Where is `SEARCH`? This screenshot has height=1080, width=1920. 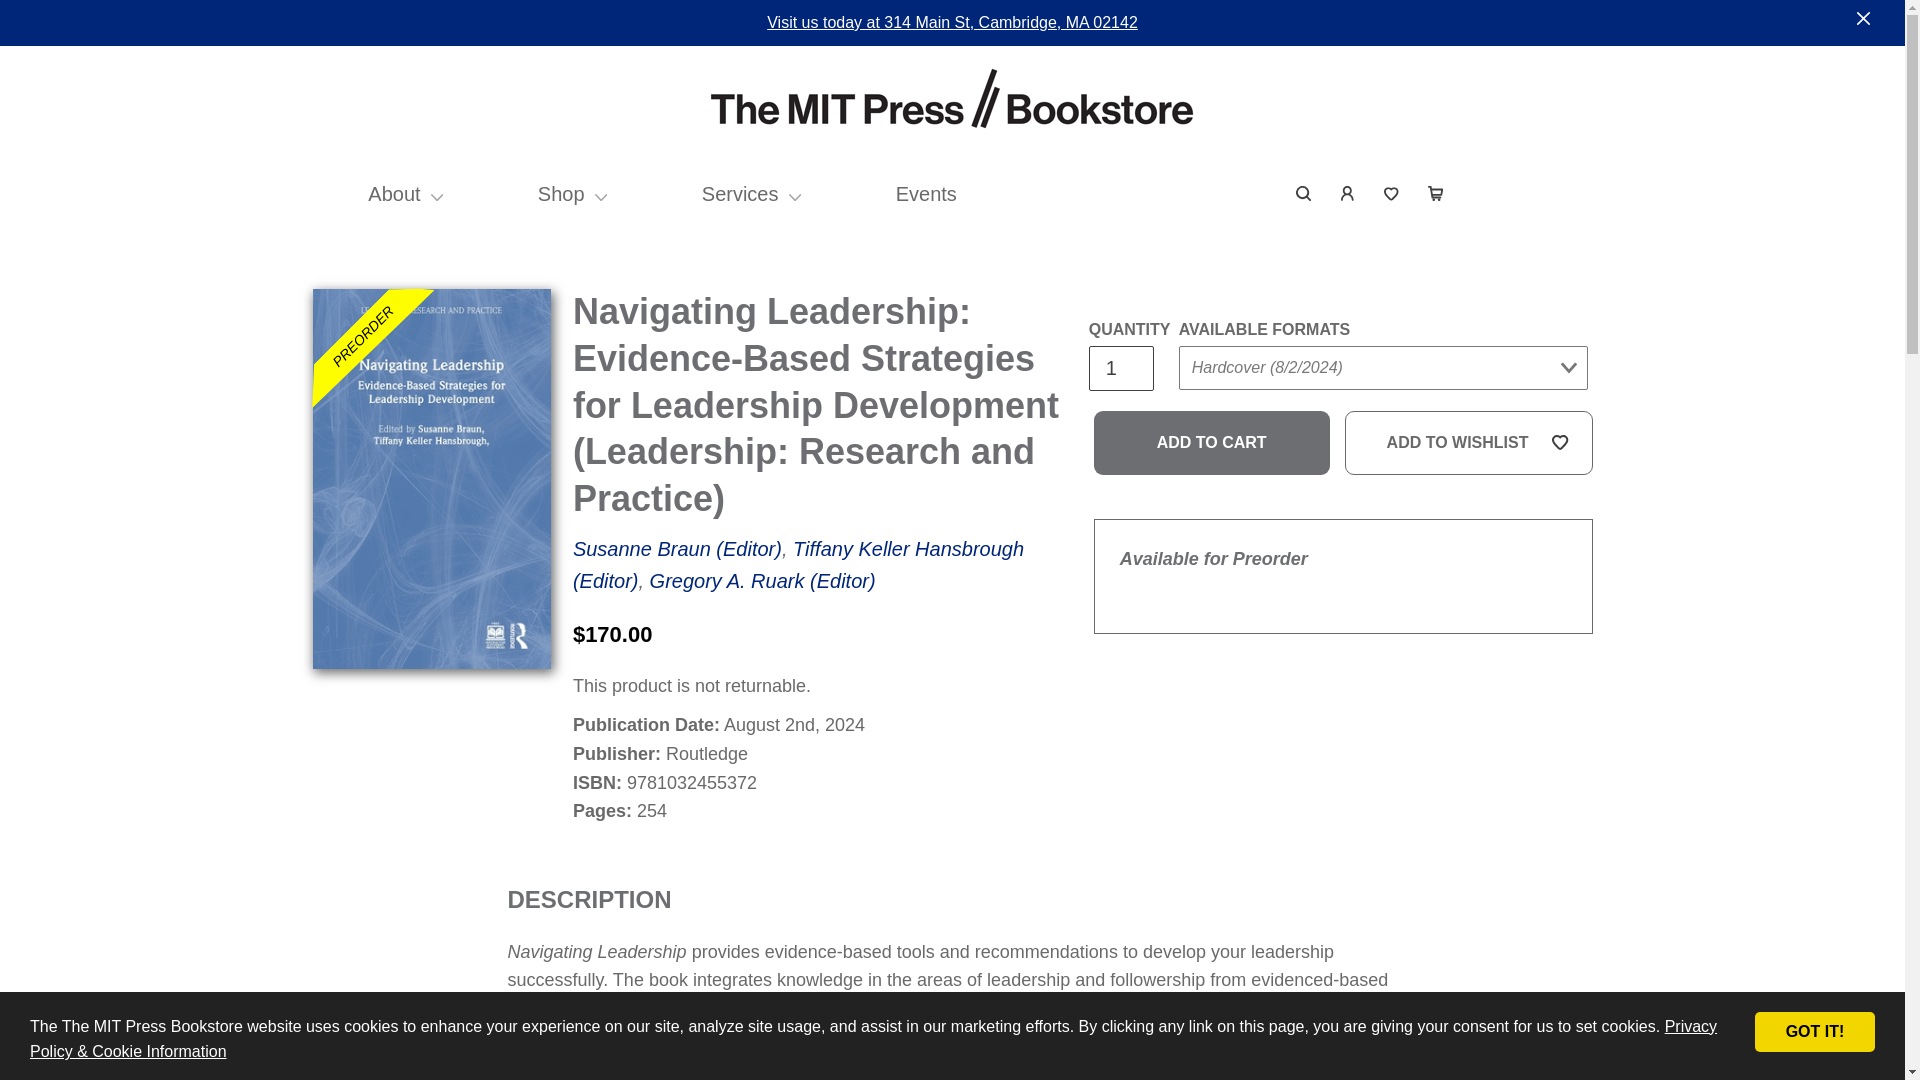
SEARCH is located at coordinates (1304, 194).